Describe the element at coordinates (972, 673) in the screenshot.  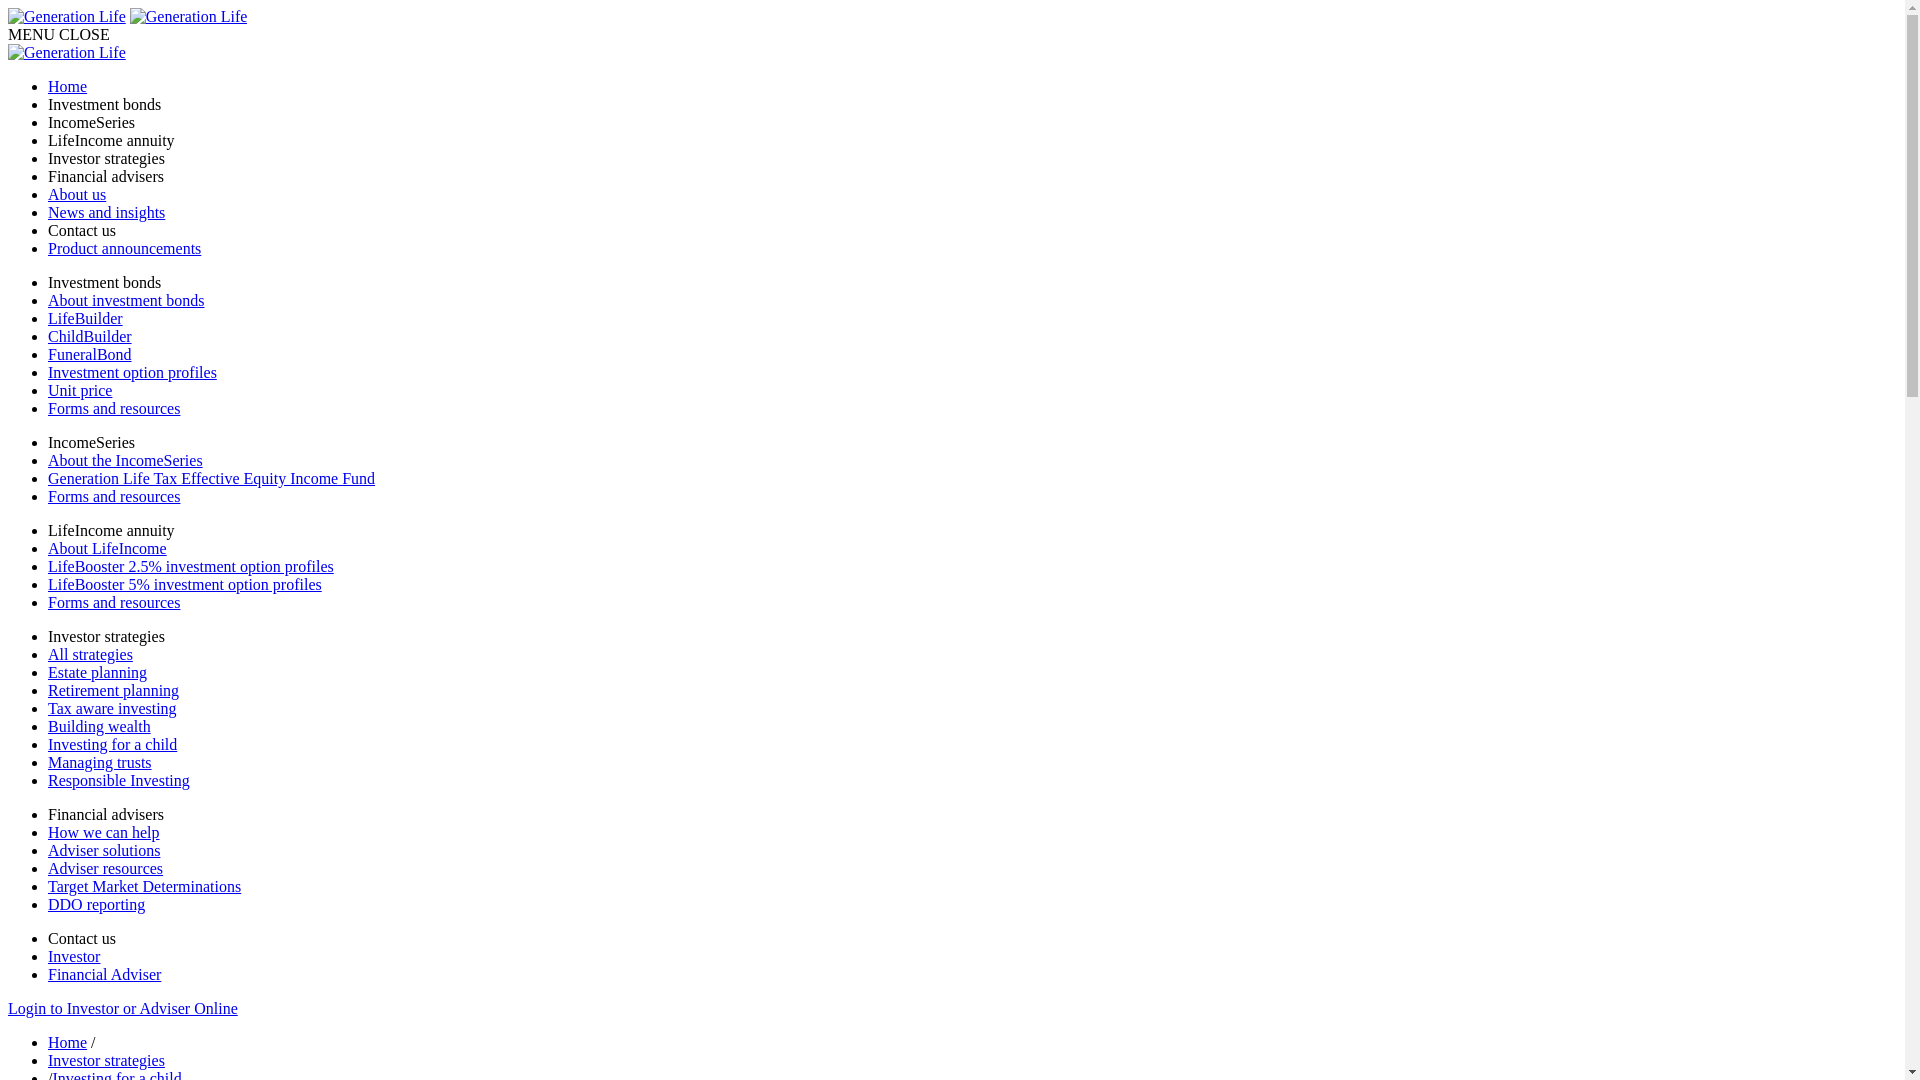
I see `Estate planning` at that location.